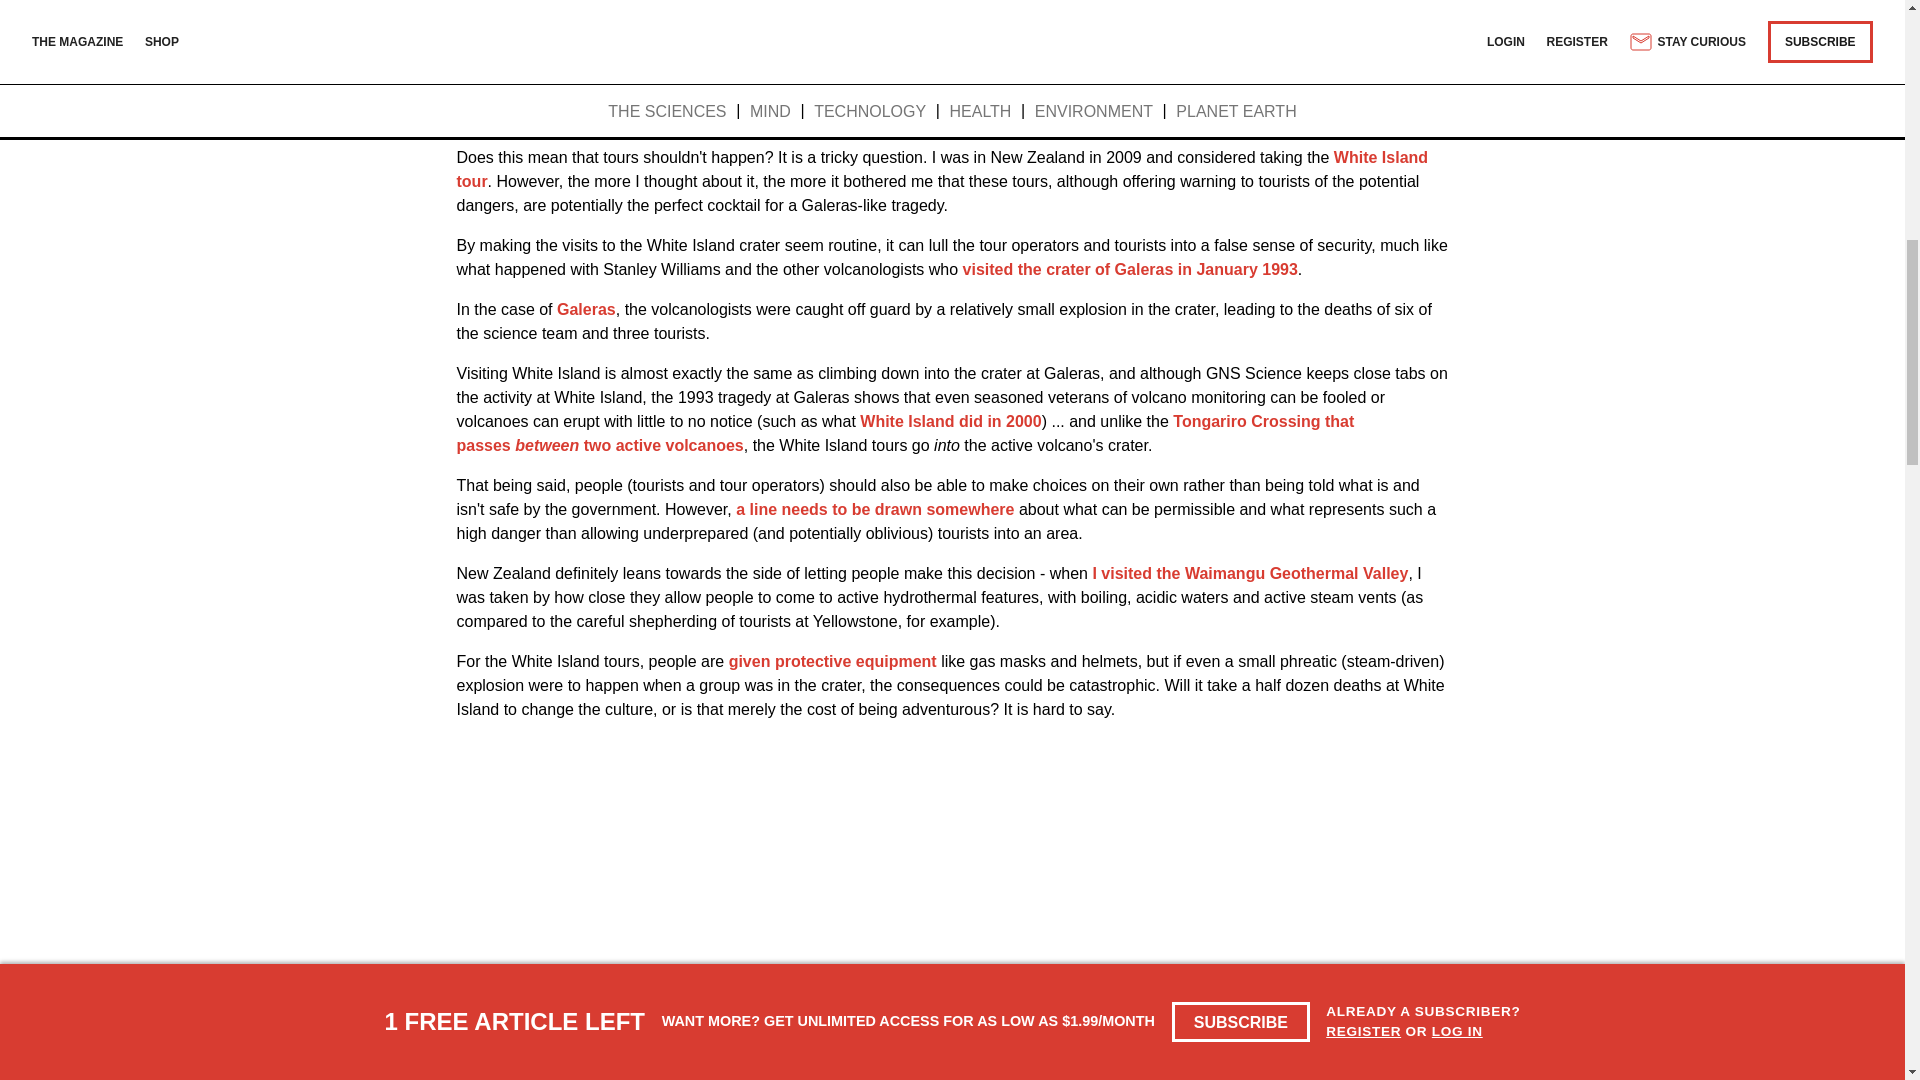 Image resolution: width=1920 pixels, height=1080 pixels. Describe the element at coordinates (1250, 573) in the screenshot. I see `I visited the Waimangu Geothermal Valley` at that location.